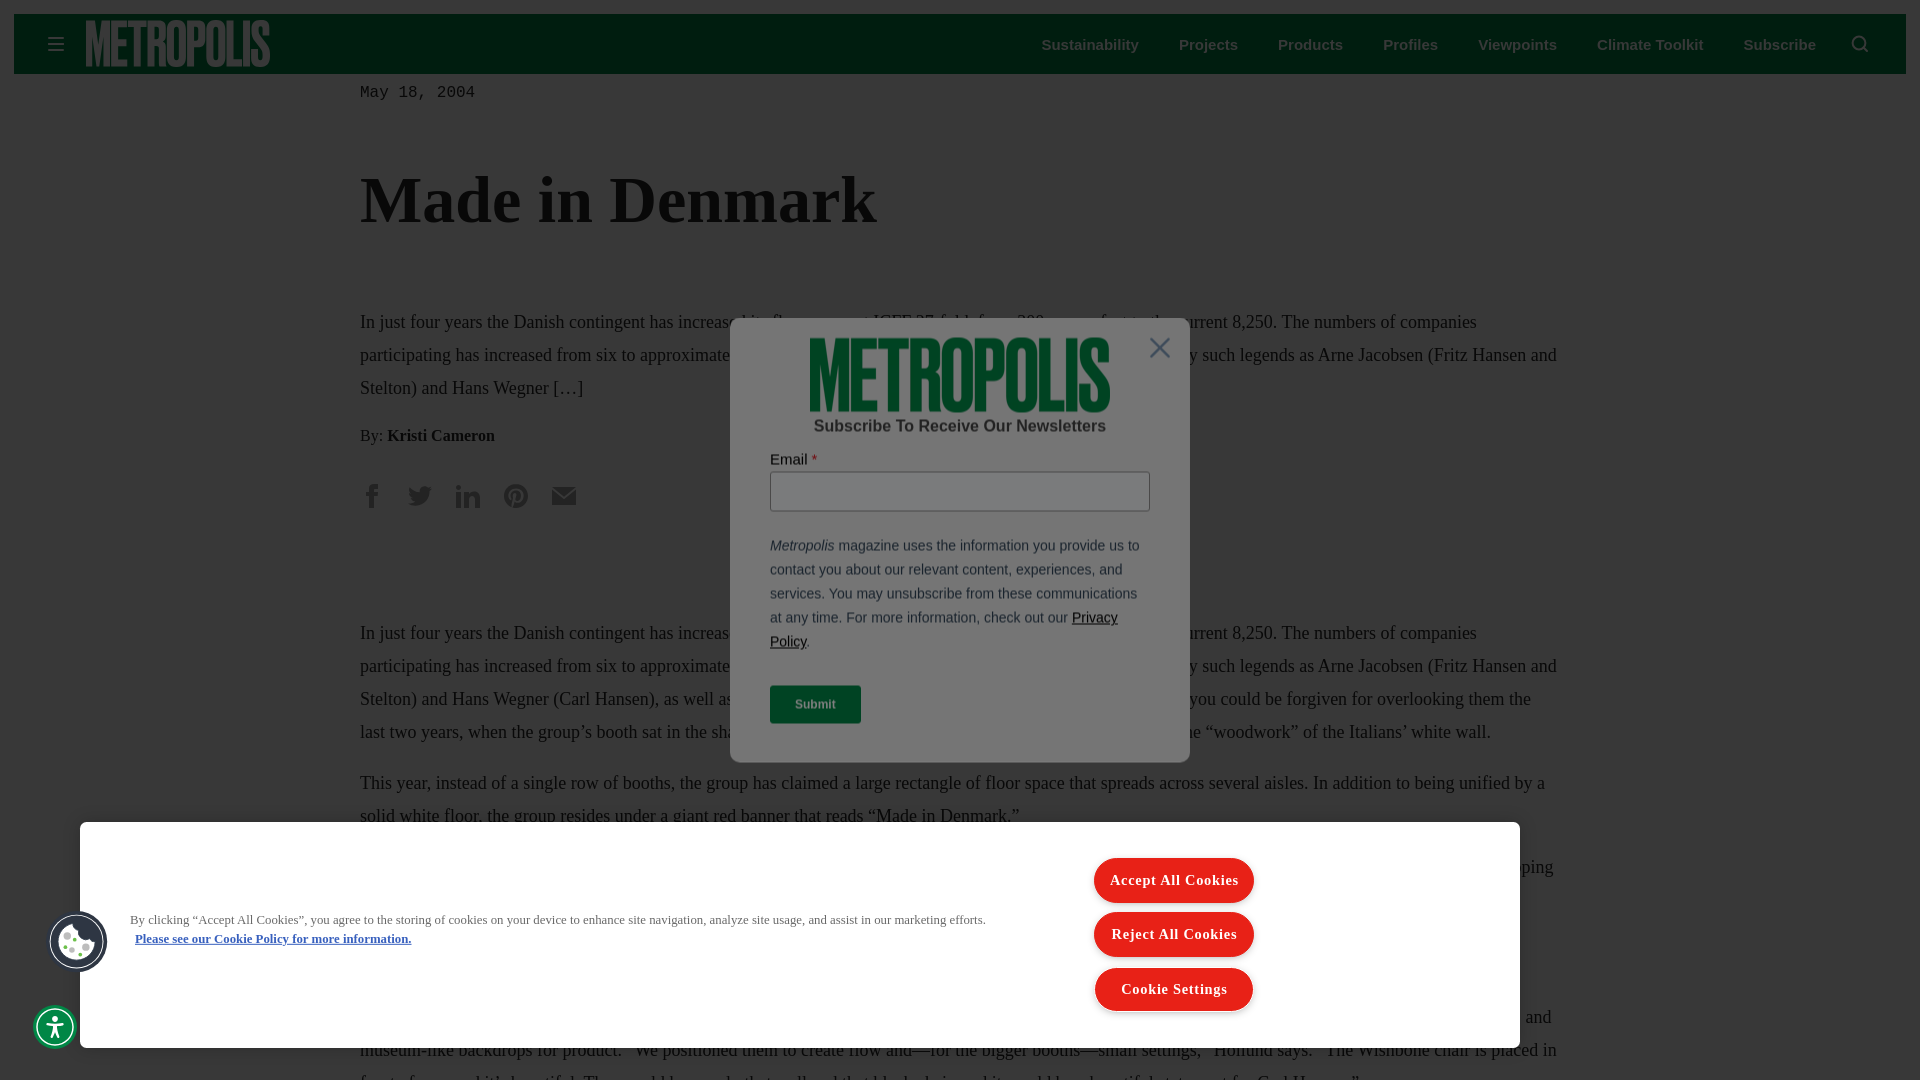 This screenshot has height=1080, width=1920. I want to click on Profiles, so click(1410, 44).